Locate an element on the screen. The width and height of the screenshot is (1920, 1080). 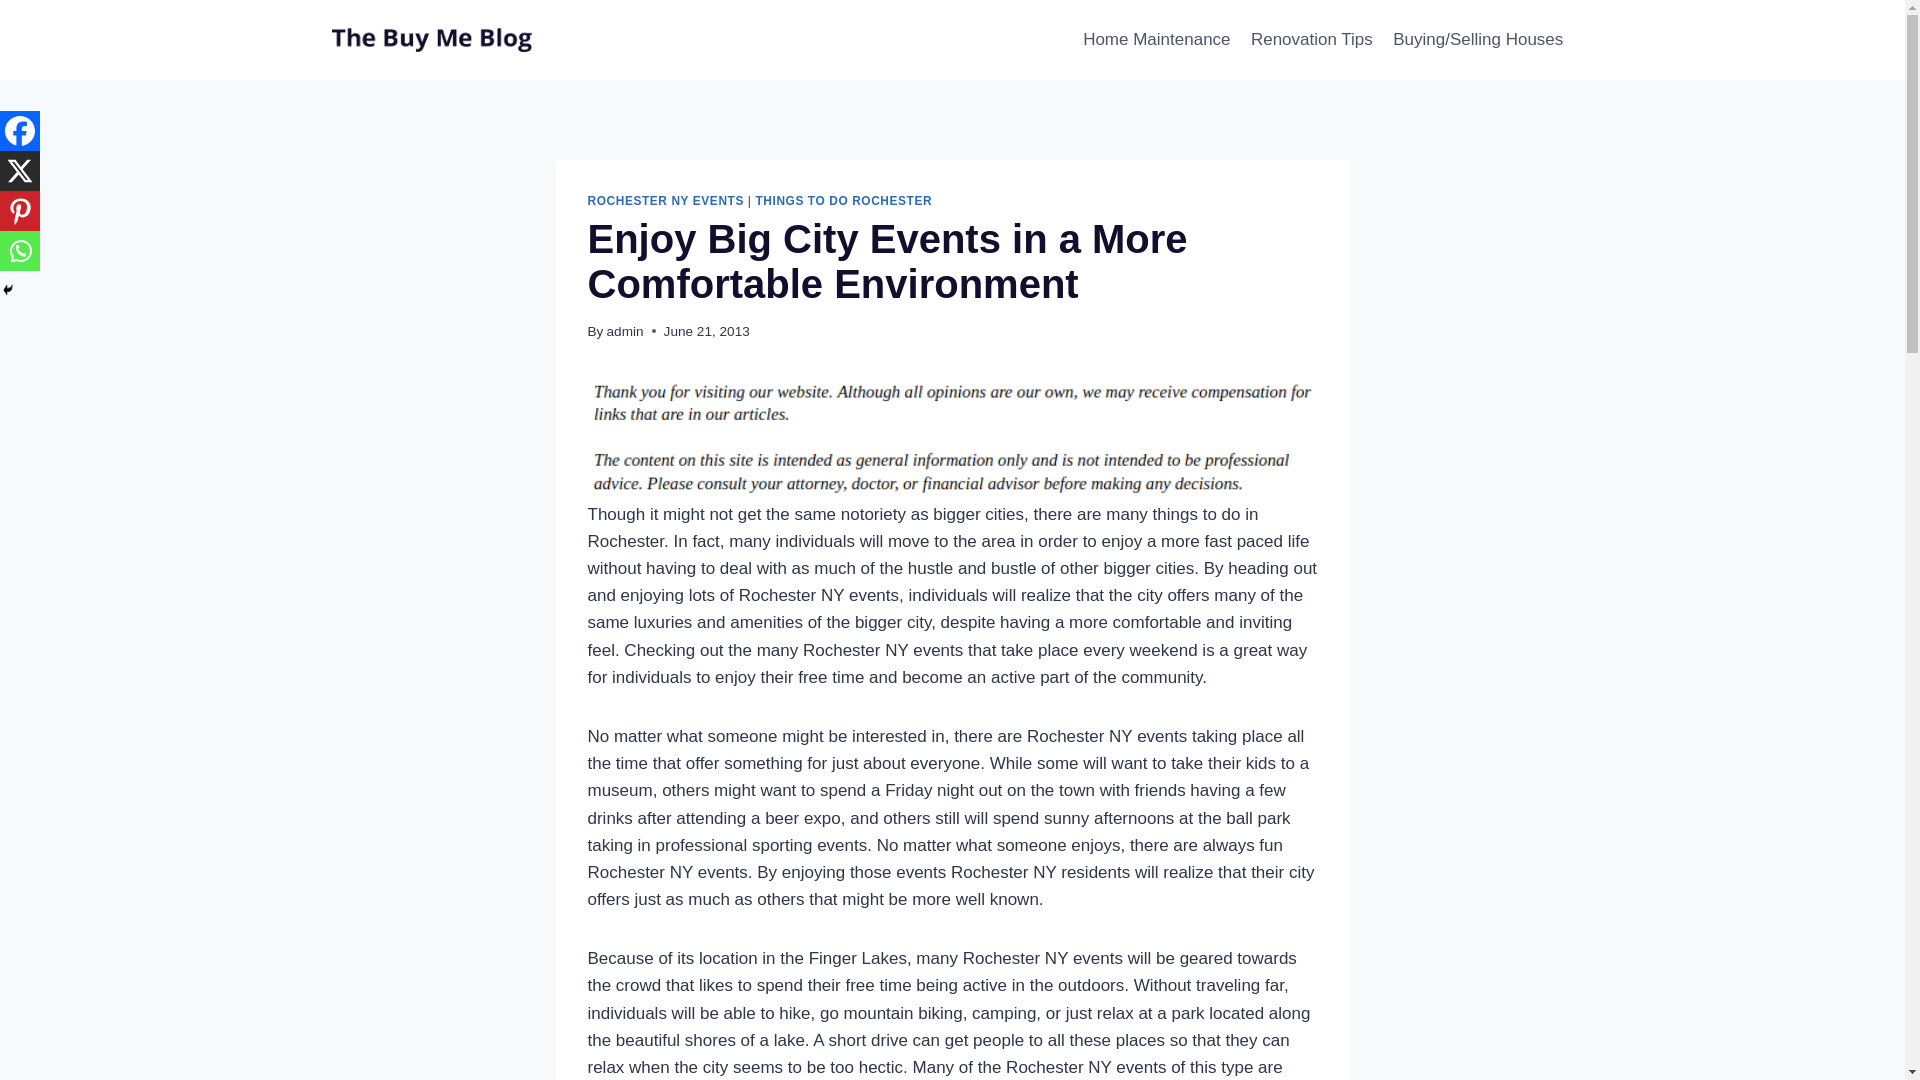
admin is located at coordinates (624, 332).